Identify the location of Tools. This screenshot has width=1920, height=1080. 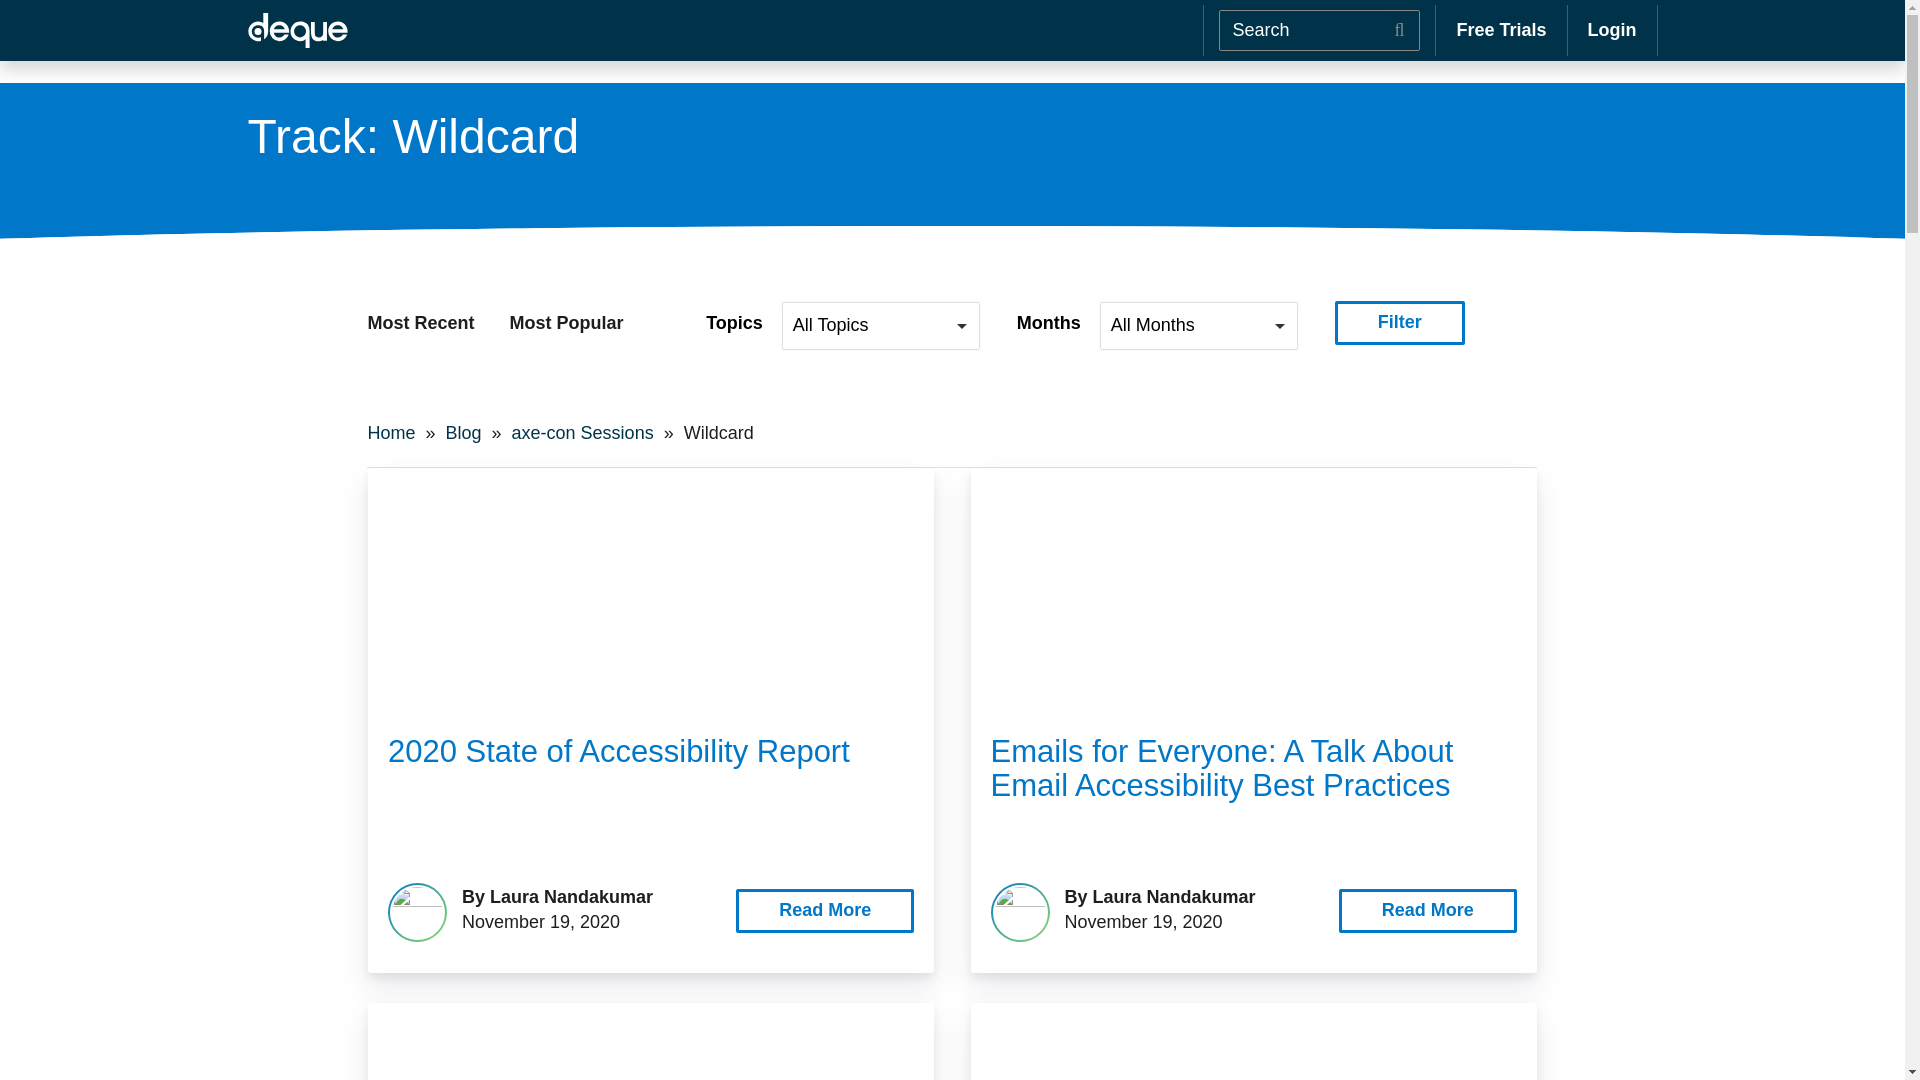
(273, 26).